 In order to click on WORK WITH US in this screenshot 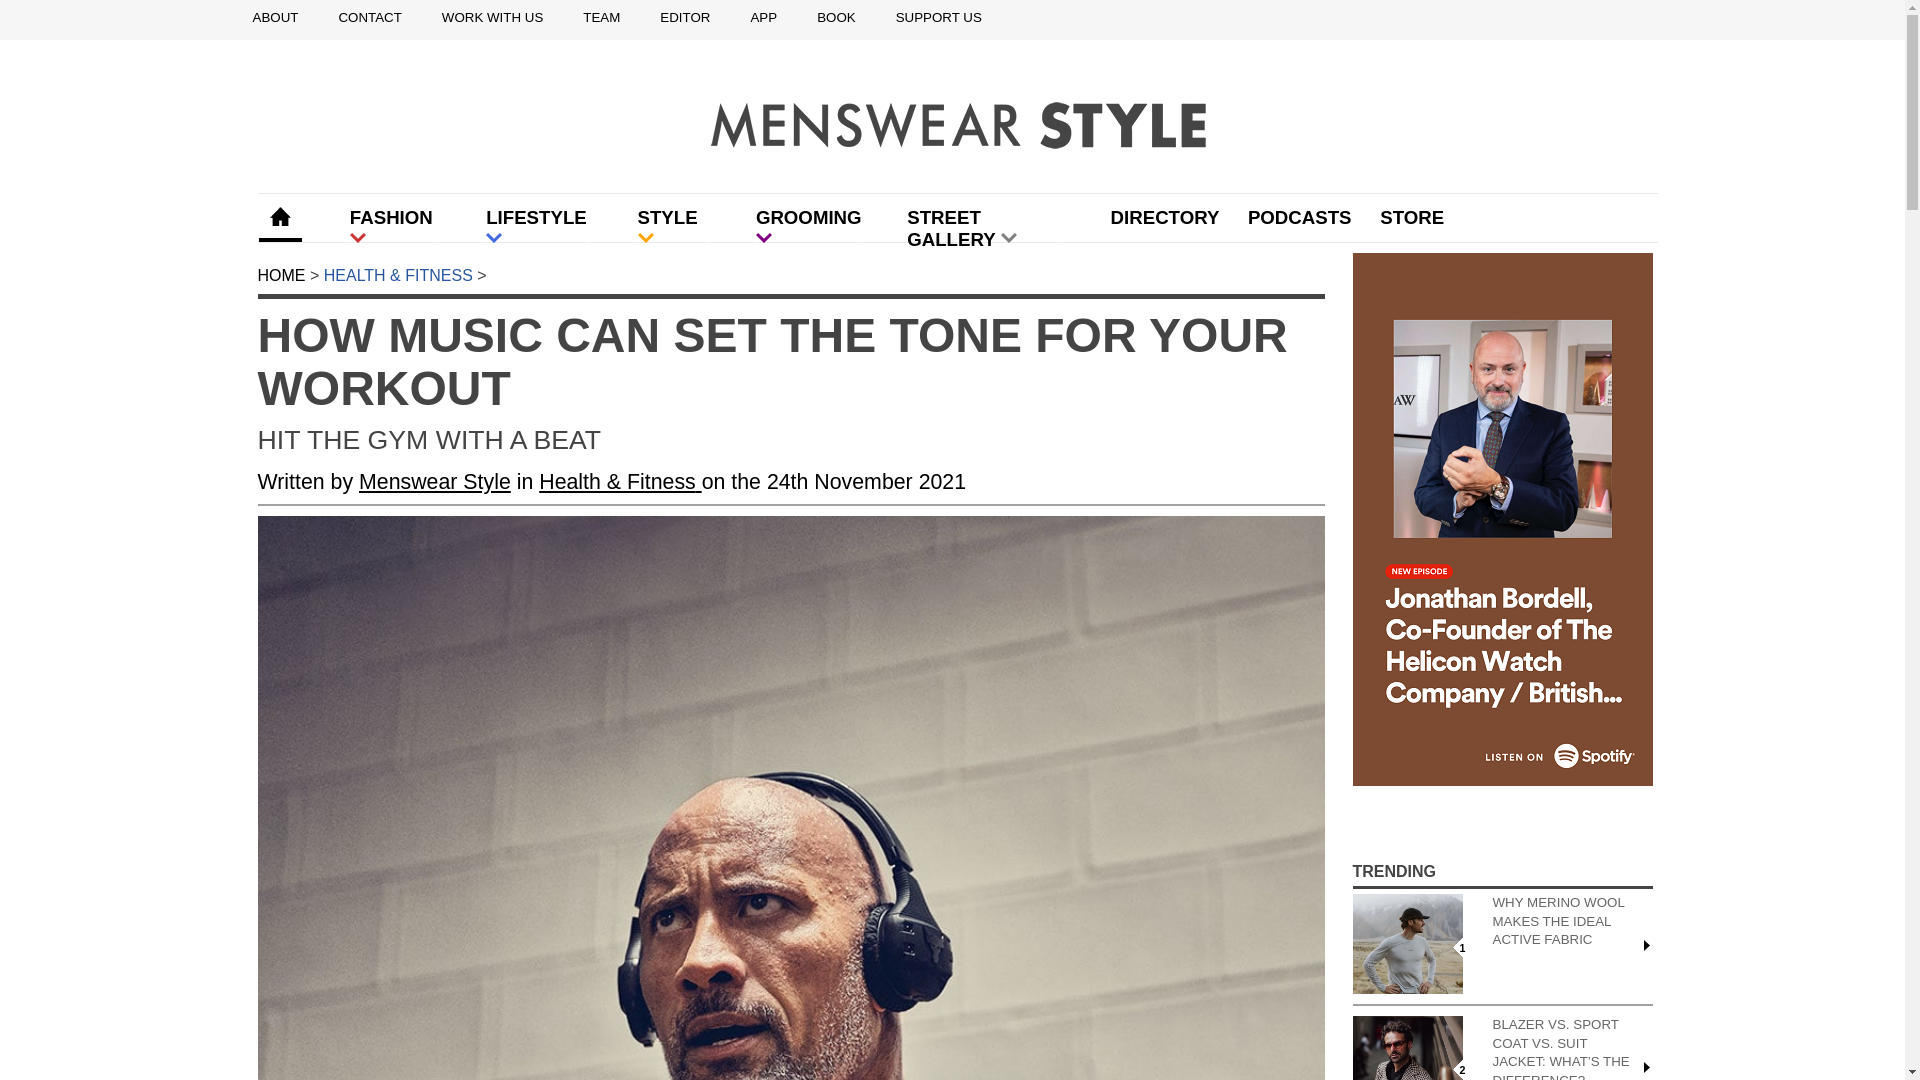, I will do `click(492, 18)`.